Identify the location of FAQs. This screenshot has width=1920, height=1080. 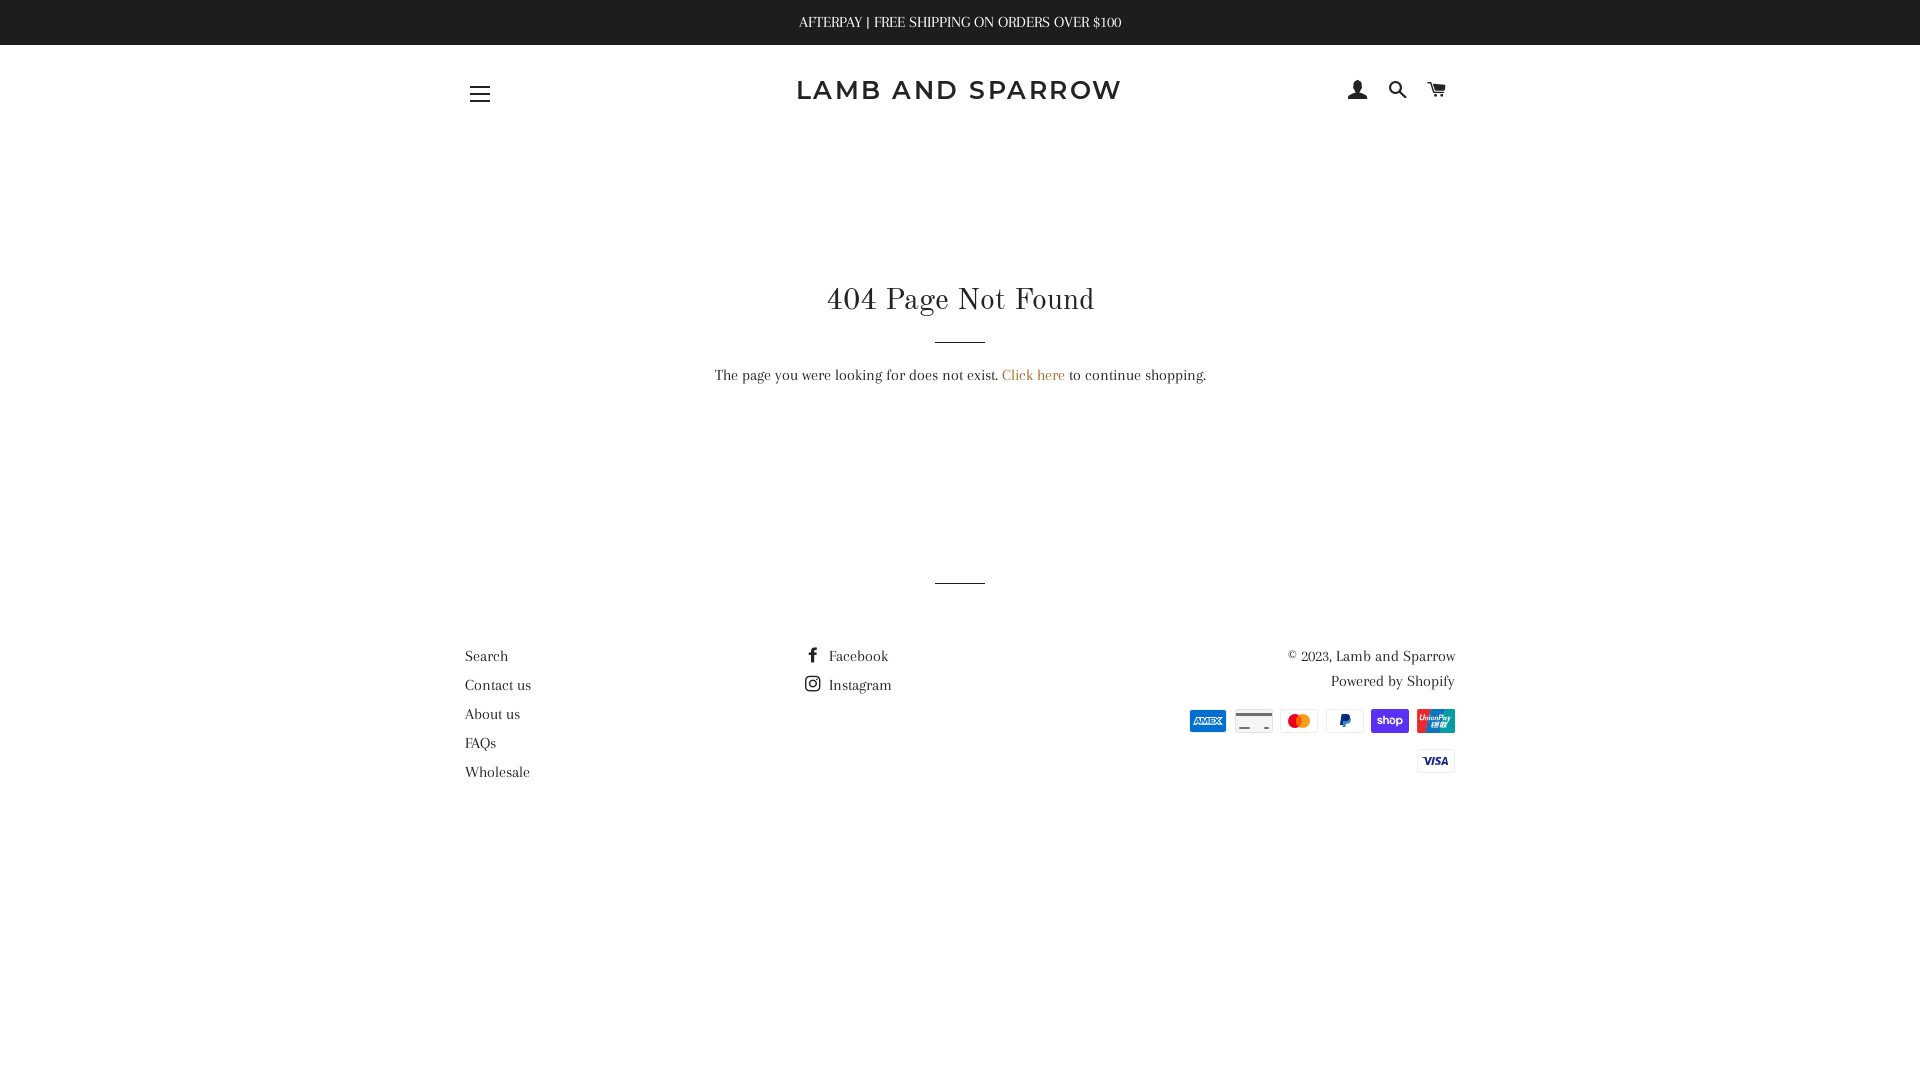
(480, 743).